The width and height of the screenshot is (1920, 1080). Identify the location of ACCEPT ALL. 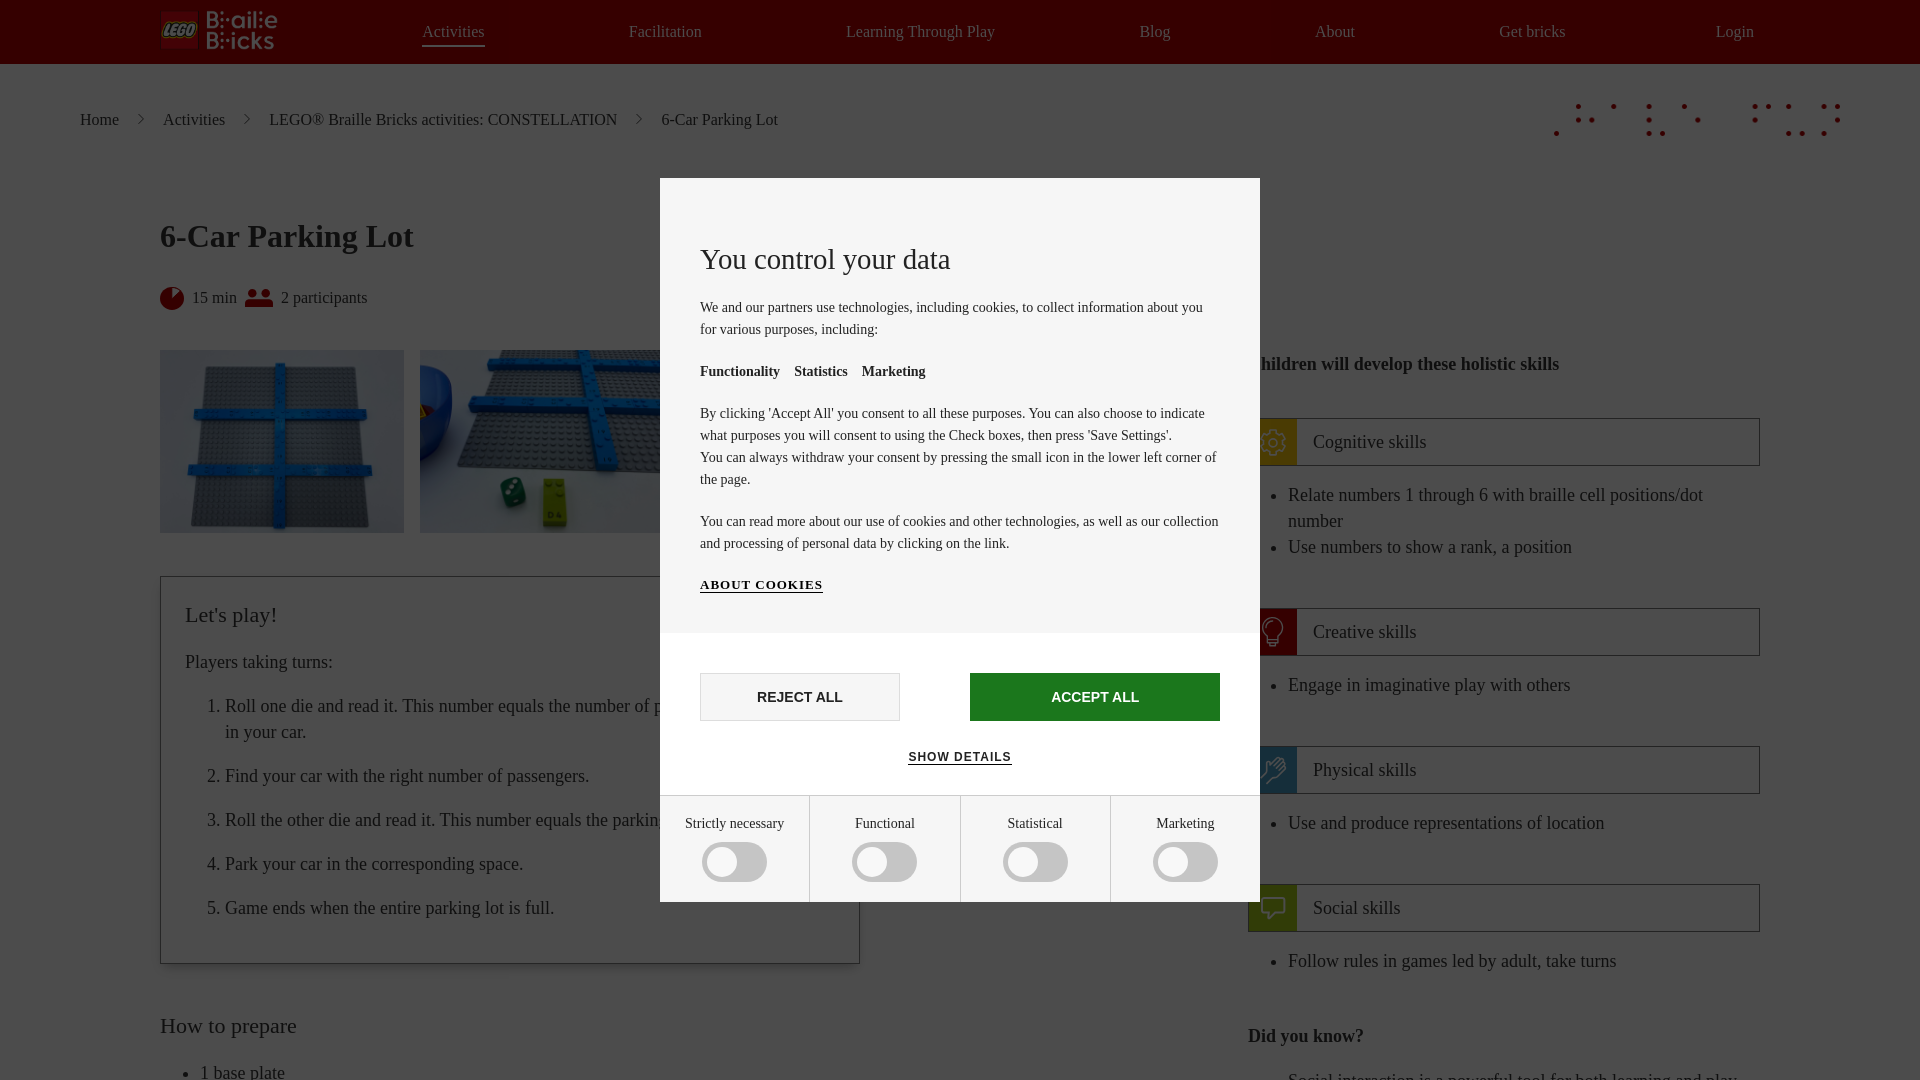
(1094, 696).